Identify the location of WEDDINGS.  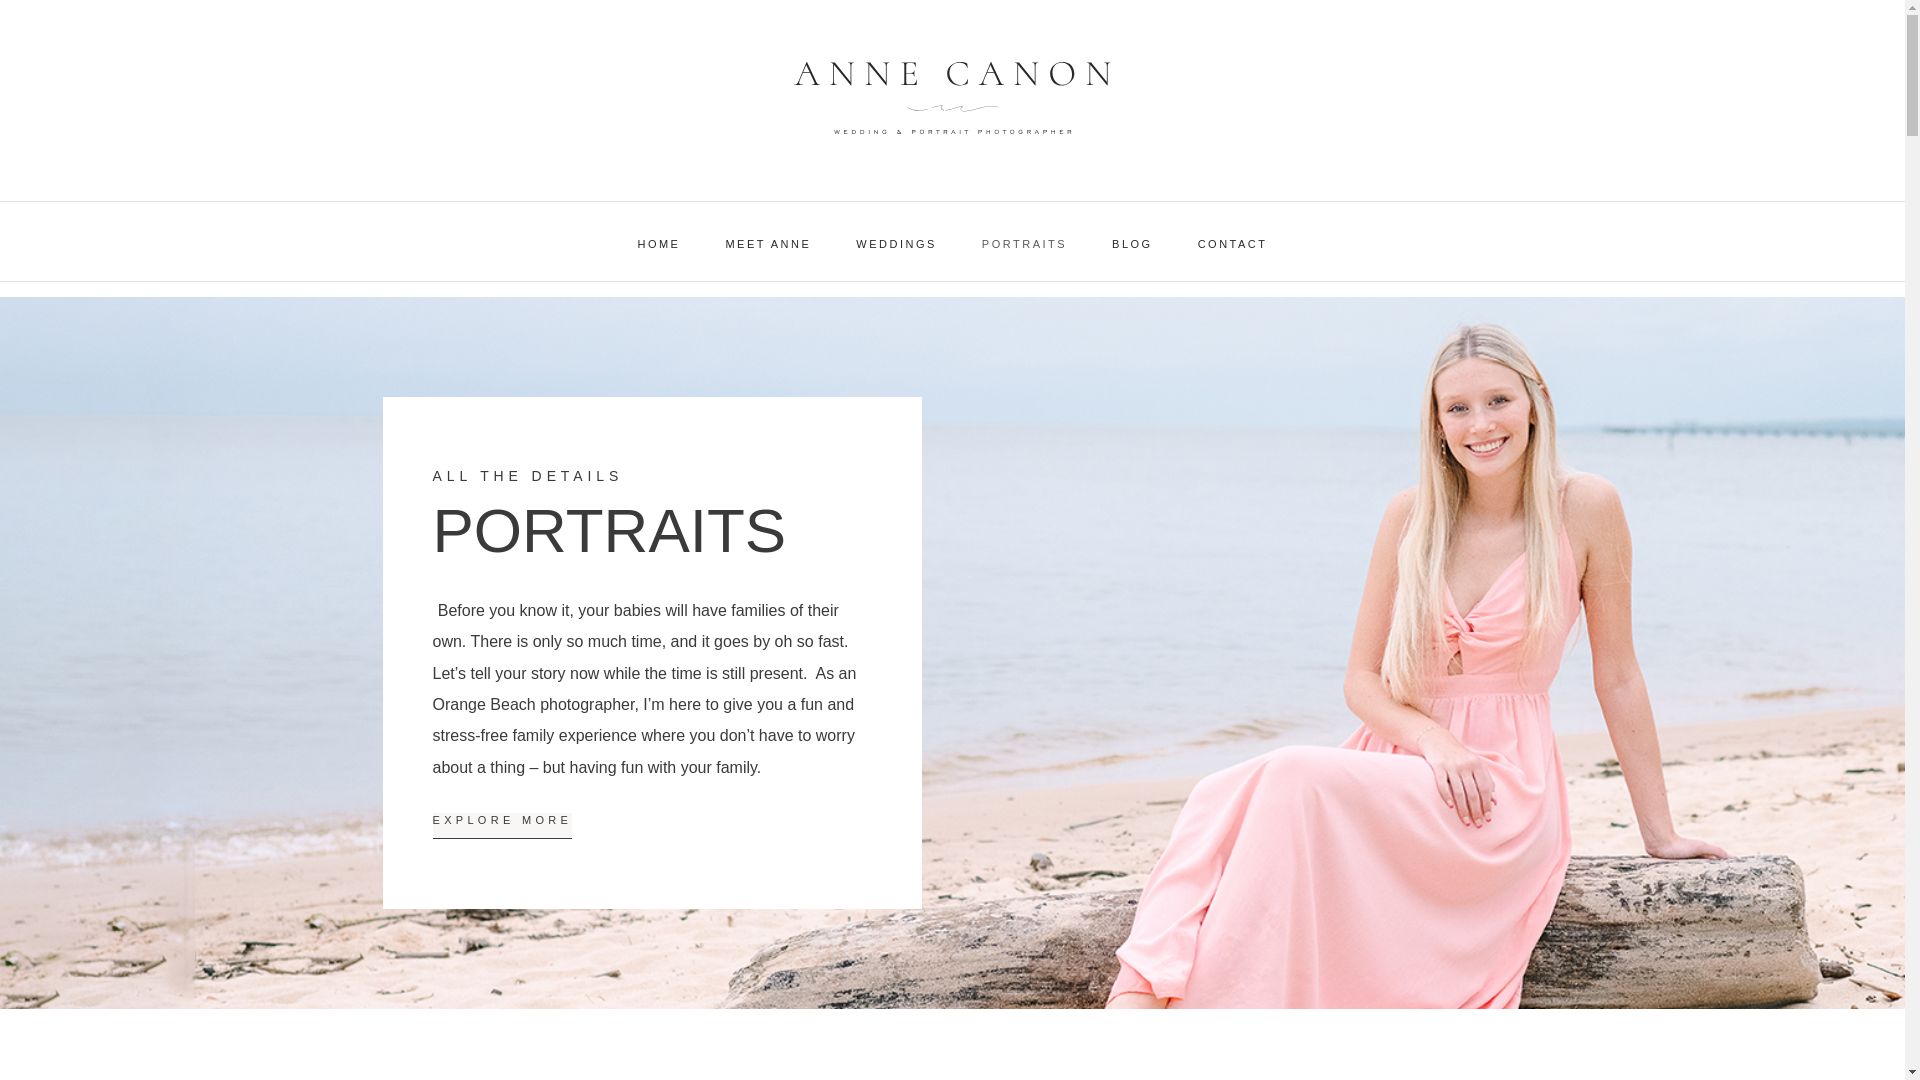
(896, 244).